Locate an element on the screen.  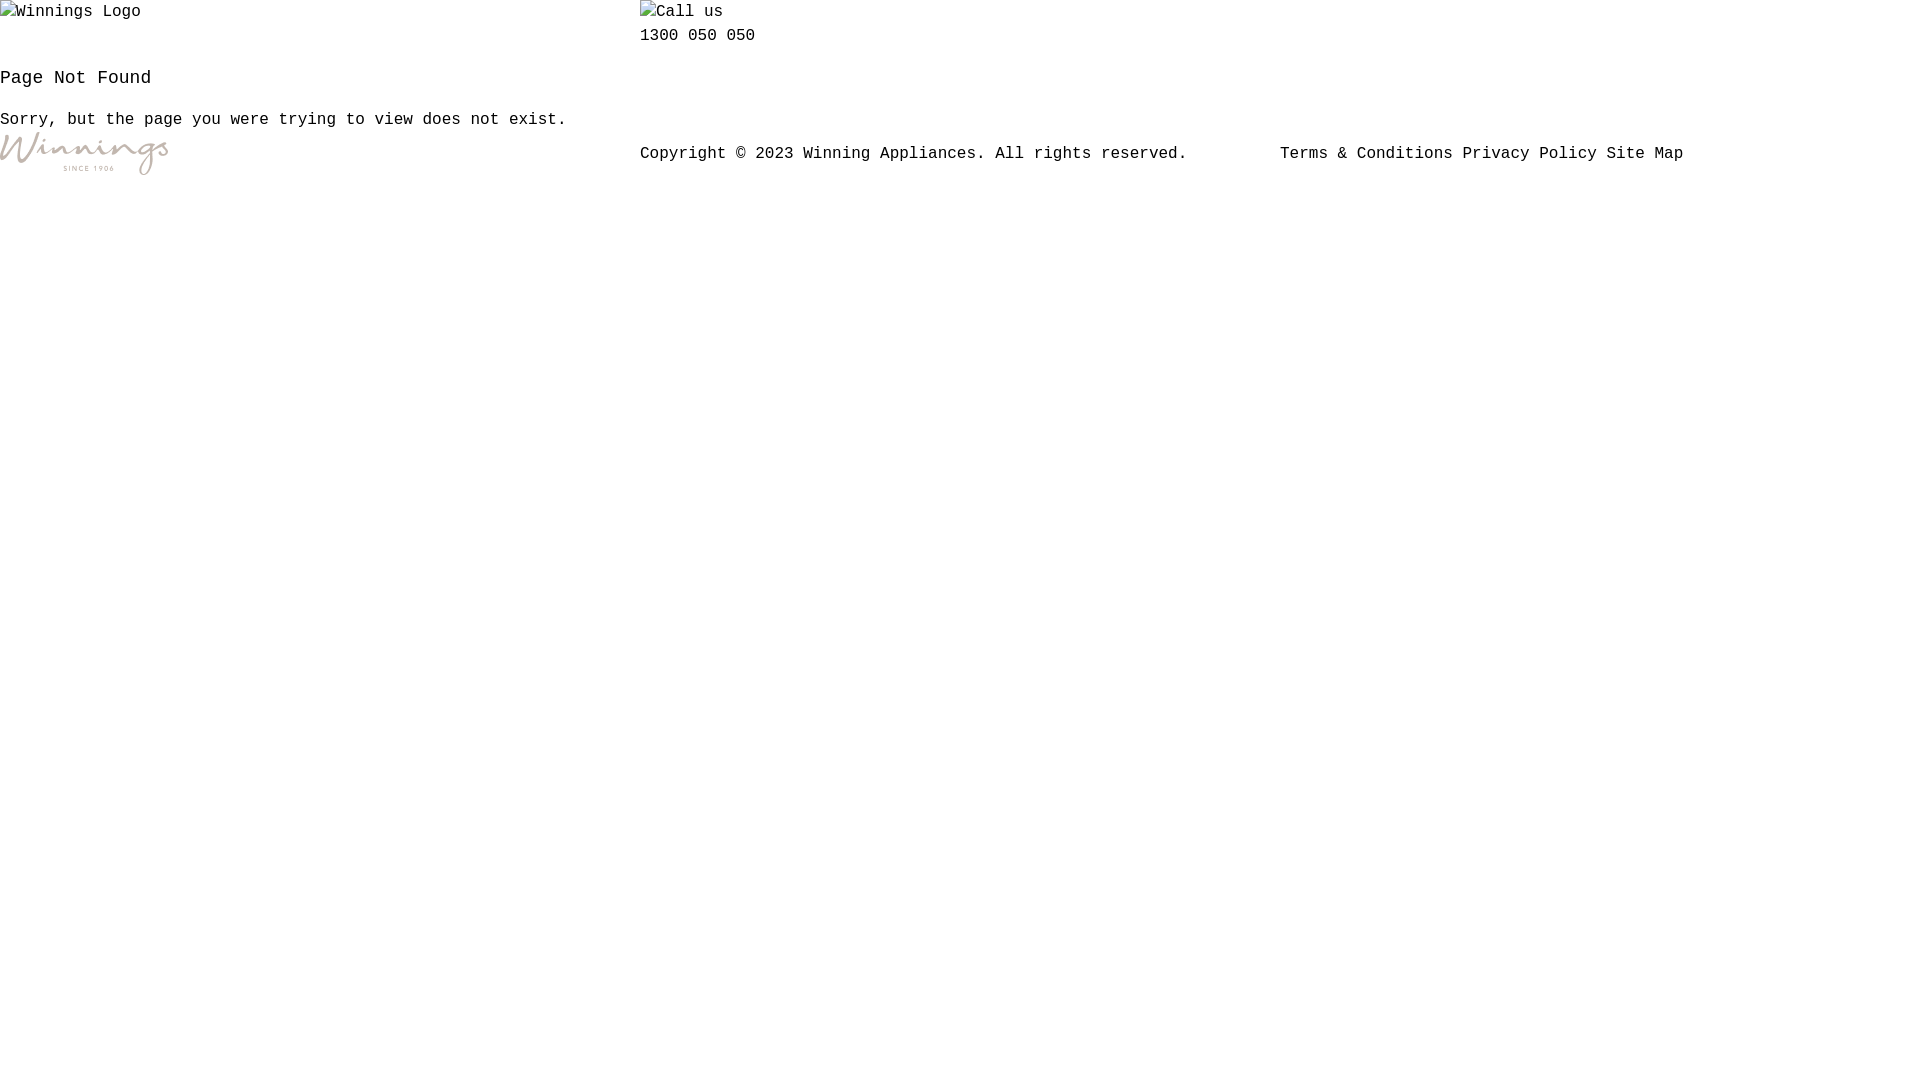
Site Map is located at coordinates (1644, 153).